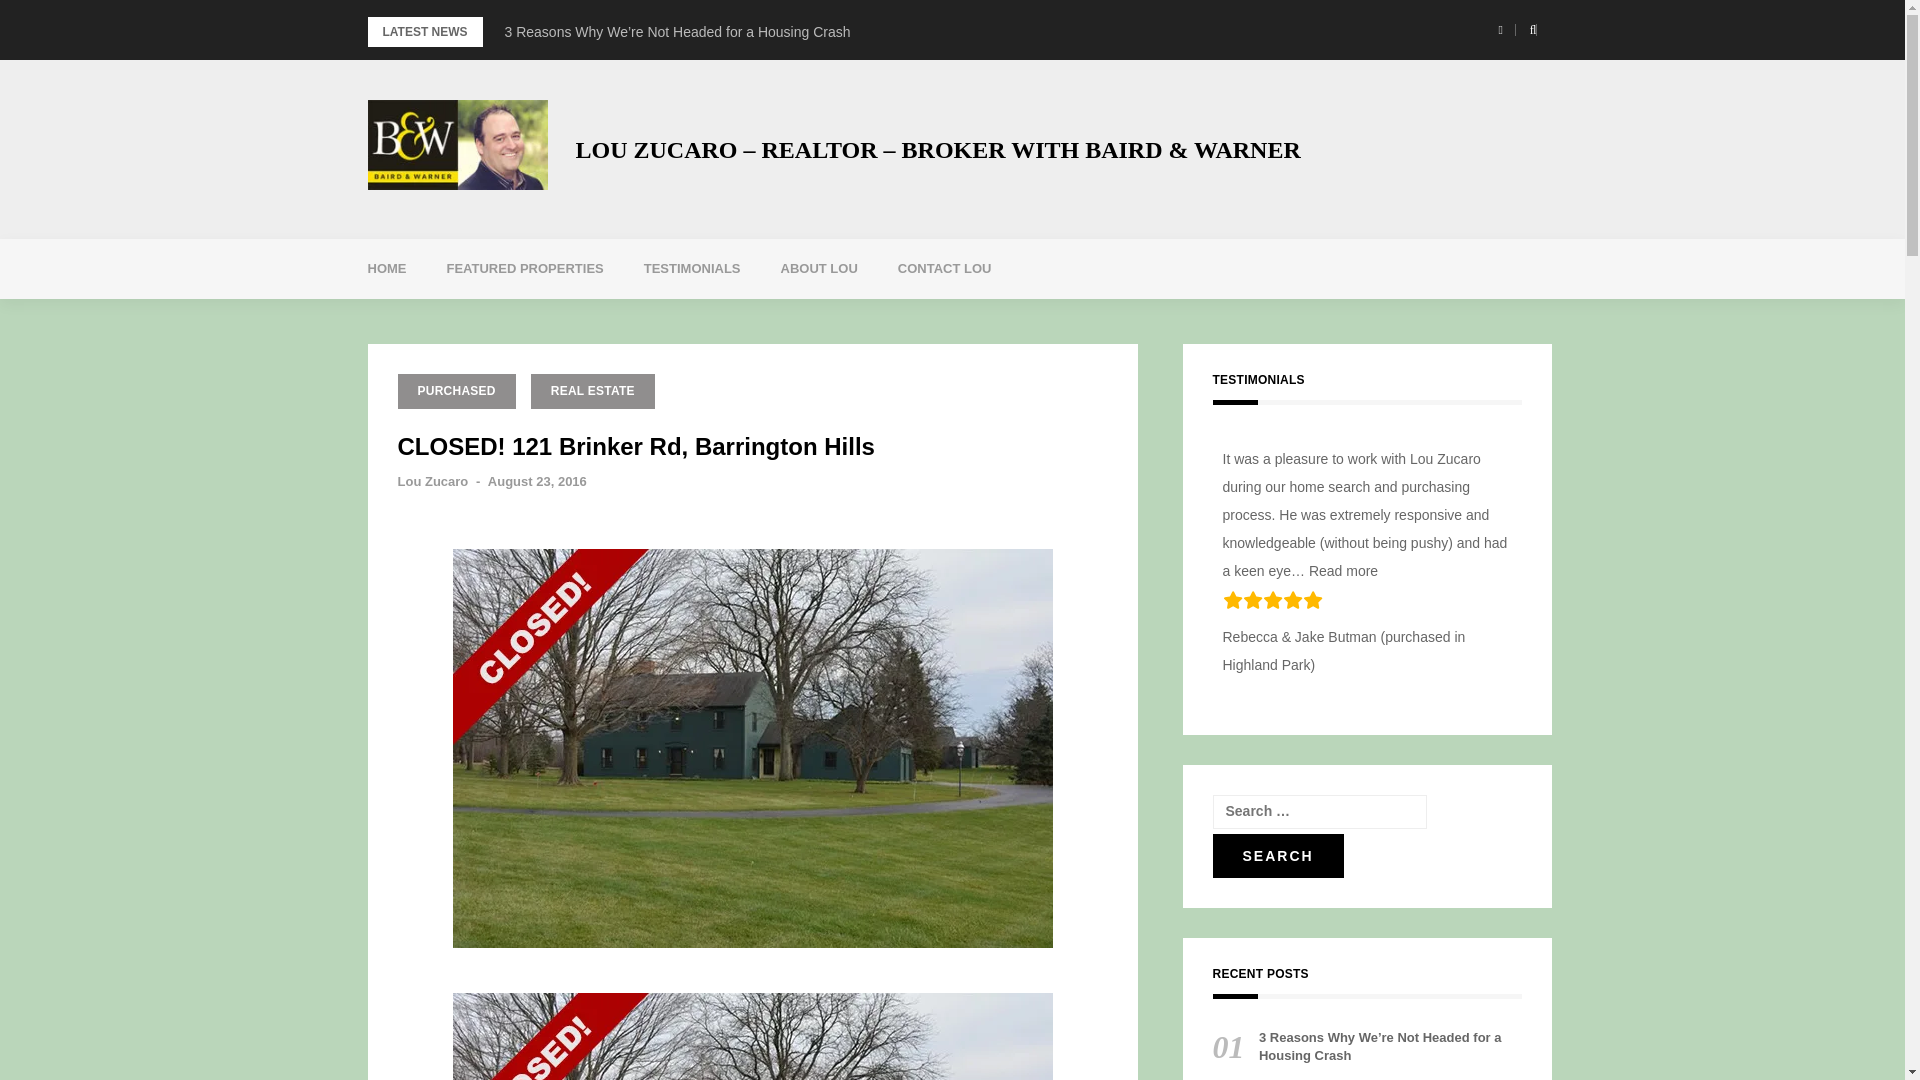  Describe the element at coordinates (386, 268) in the screenshot. I see `Home` at that location.